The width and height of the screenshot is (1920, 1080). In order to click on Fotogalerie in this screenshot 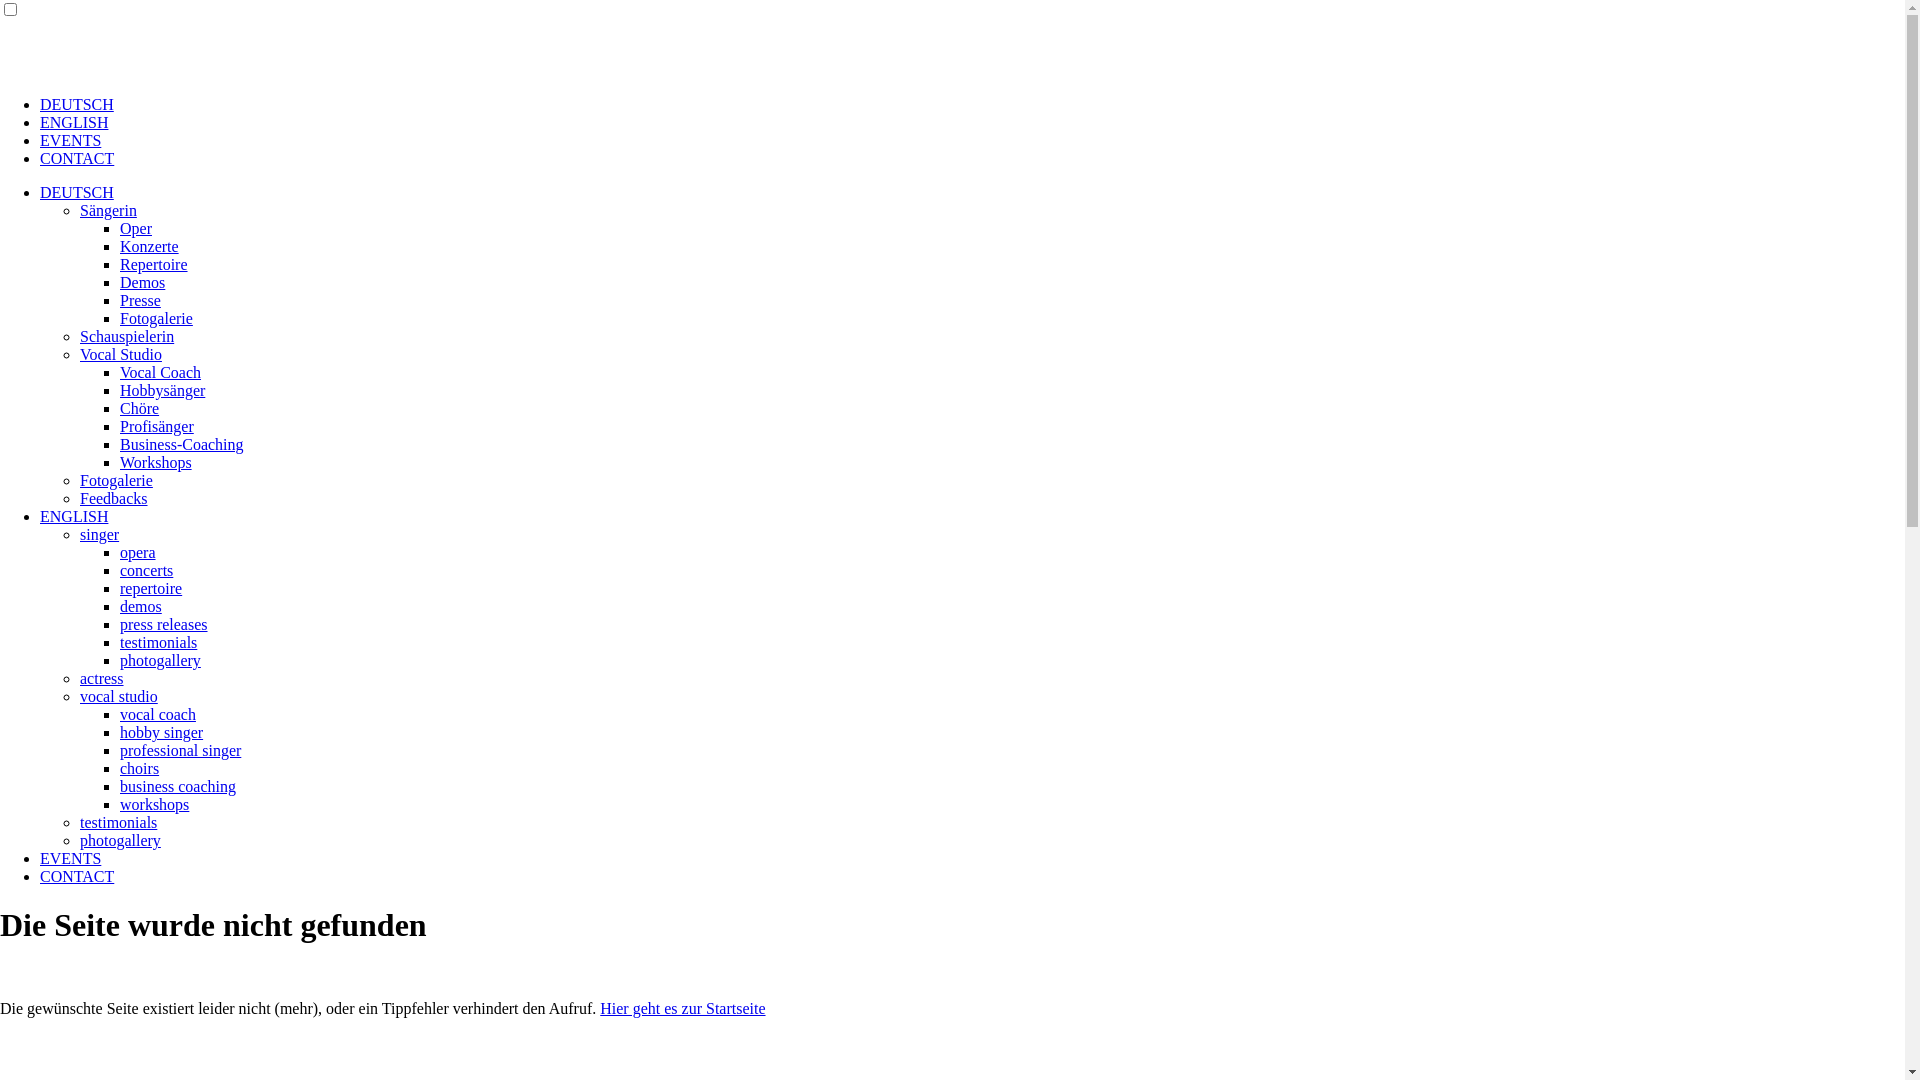, I will do `click(116, 480)`.